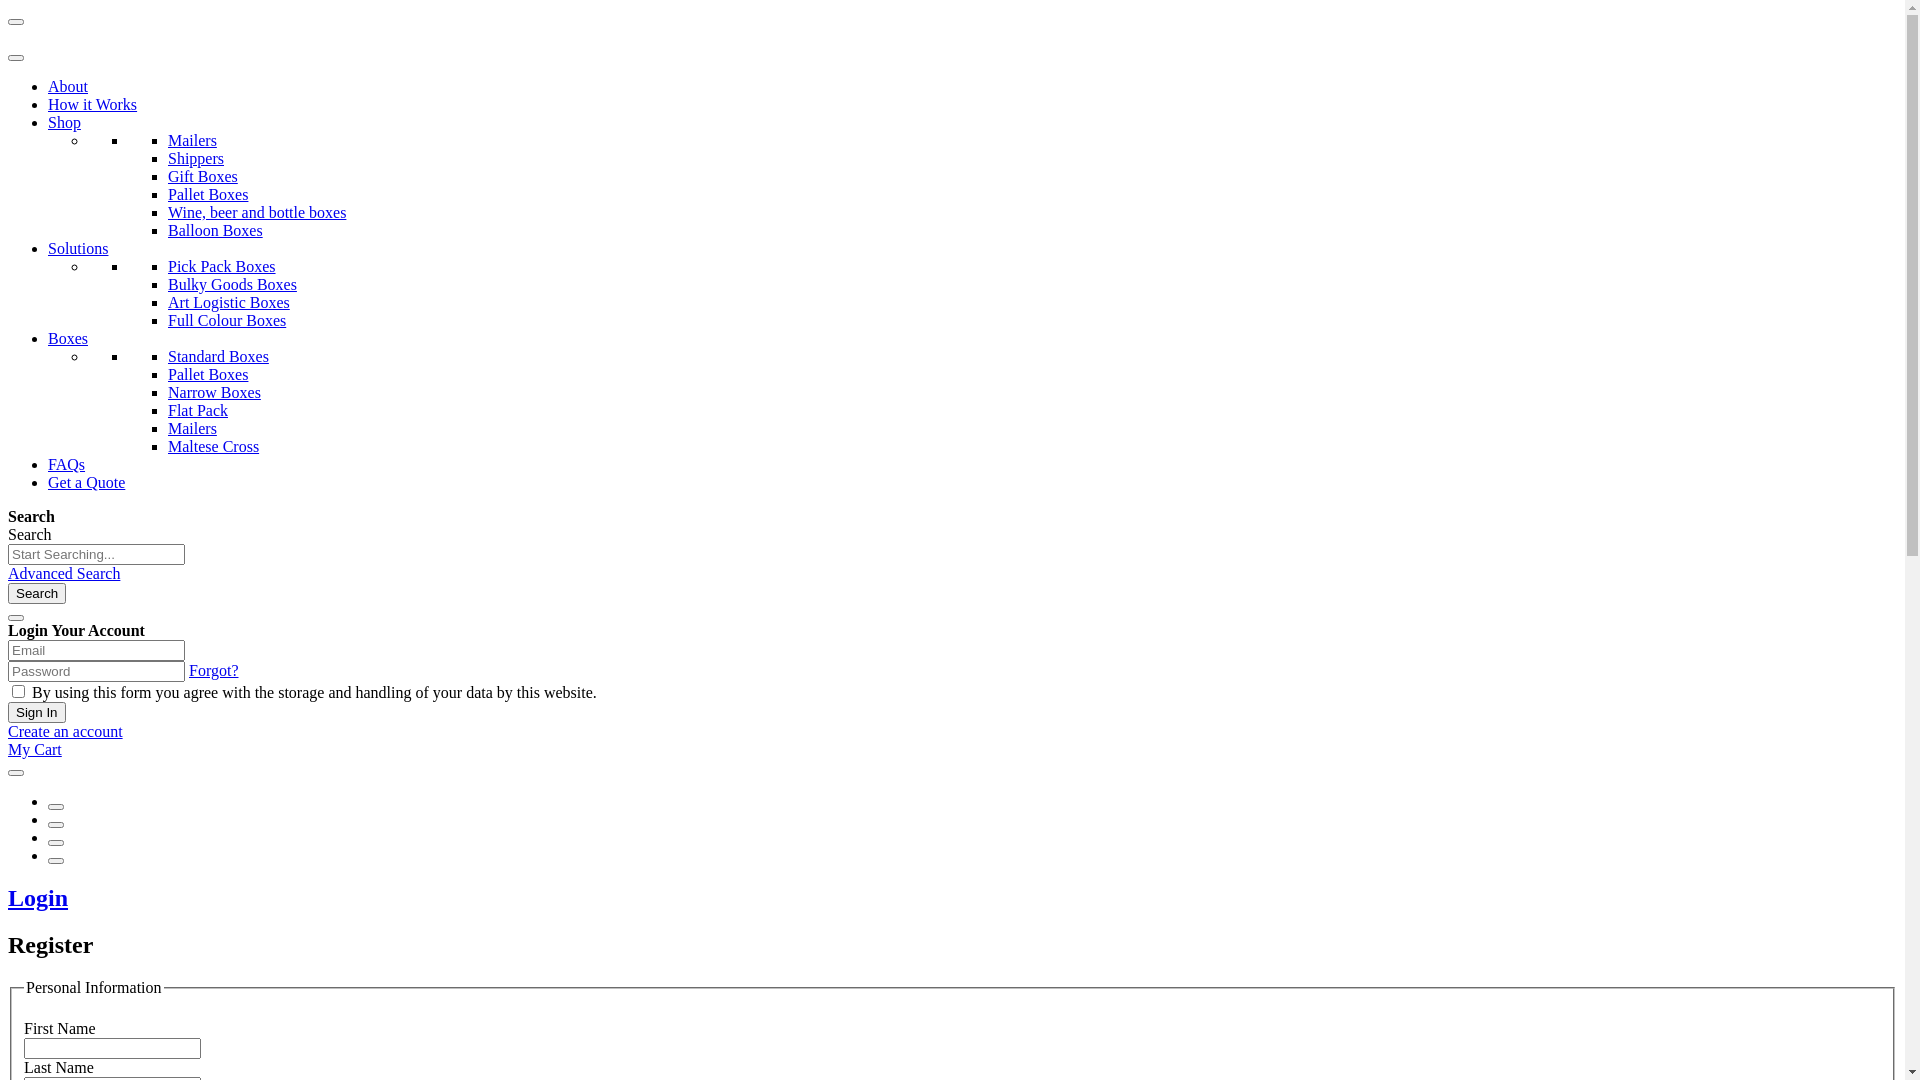  I want to click on Login, so click(38, 898).